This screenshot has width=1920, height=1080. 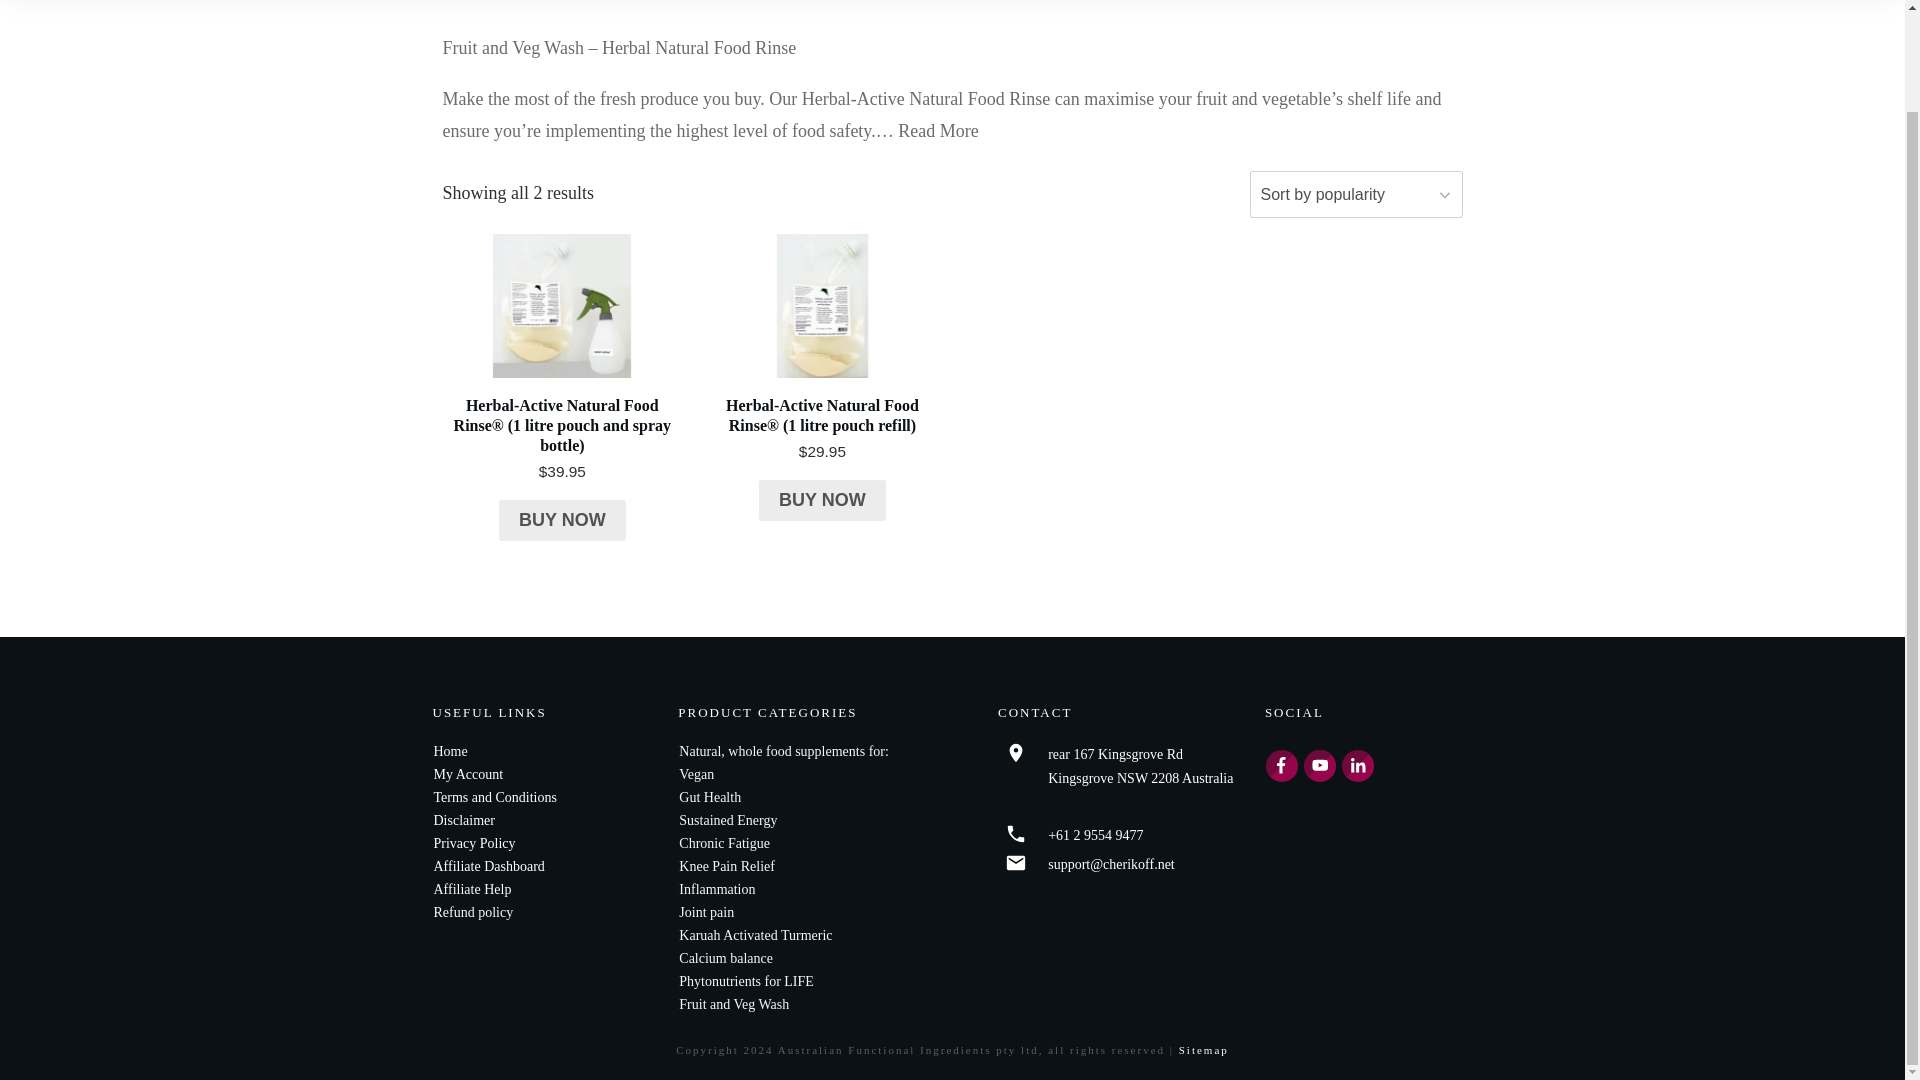 I want to click on Karuah Activated Turmeric, so click(x=755, y=934).